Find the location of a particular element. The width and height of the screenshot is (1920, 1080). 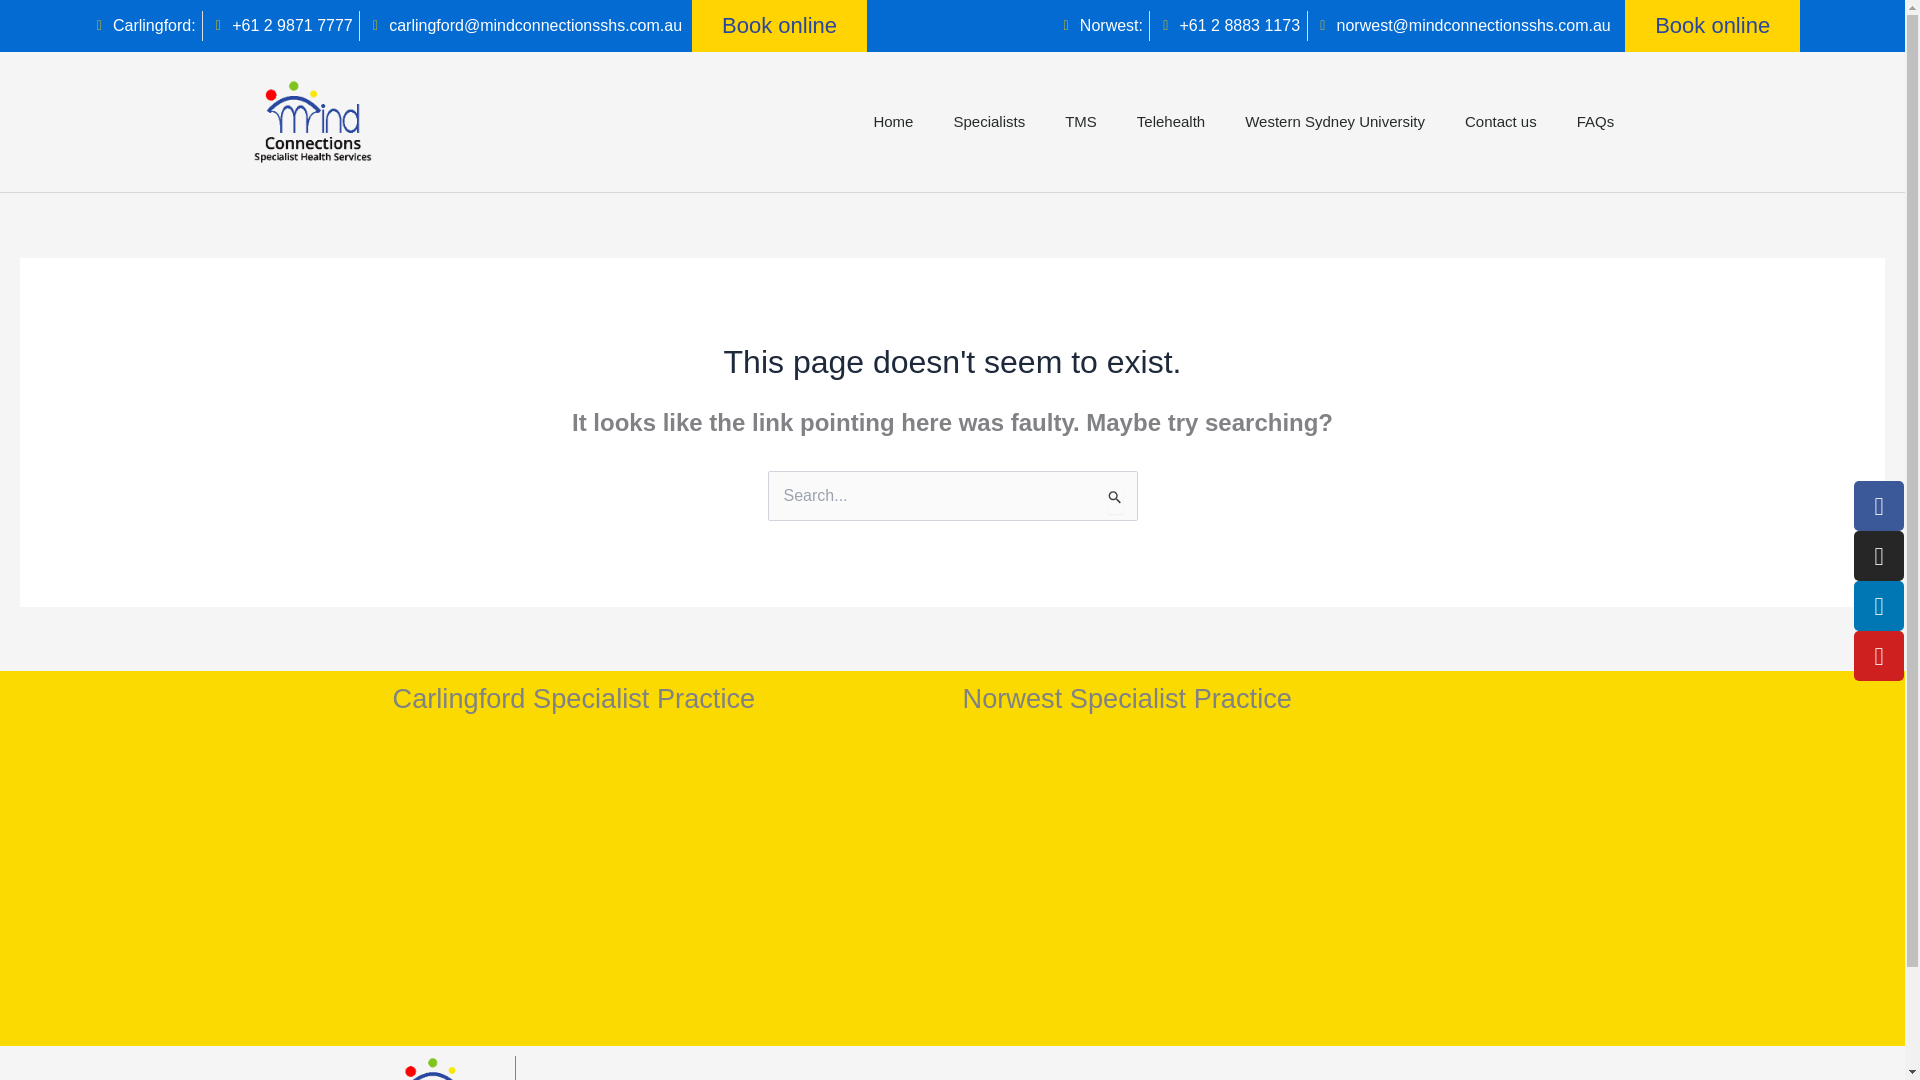

Book online is located at coordinates (1712, 26).